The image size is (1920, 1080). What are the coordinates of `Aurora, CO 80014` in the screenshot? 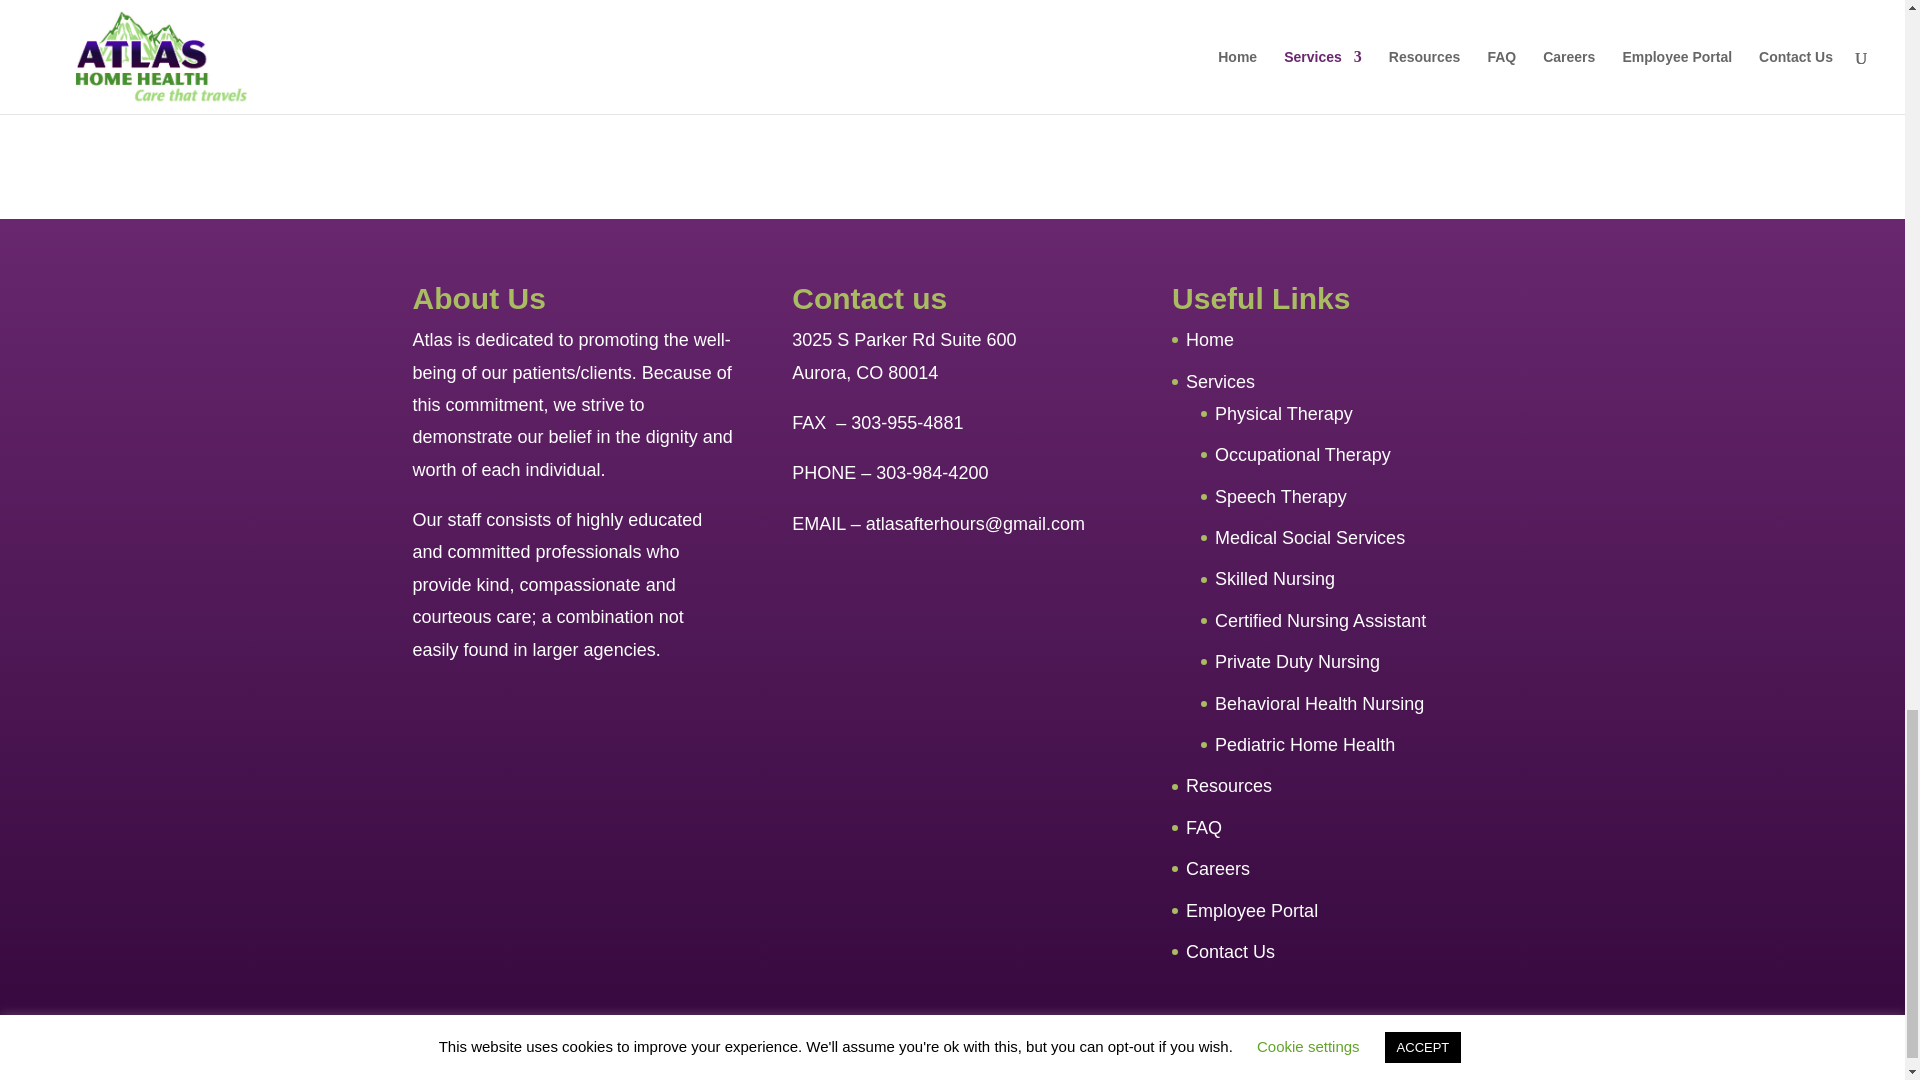 It's located at (864, 372).